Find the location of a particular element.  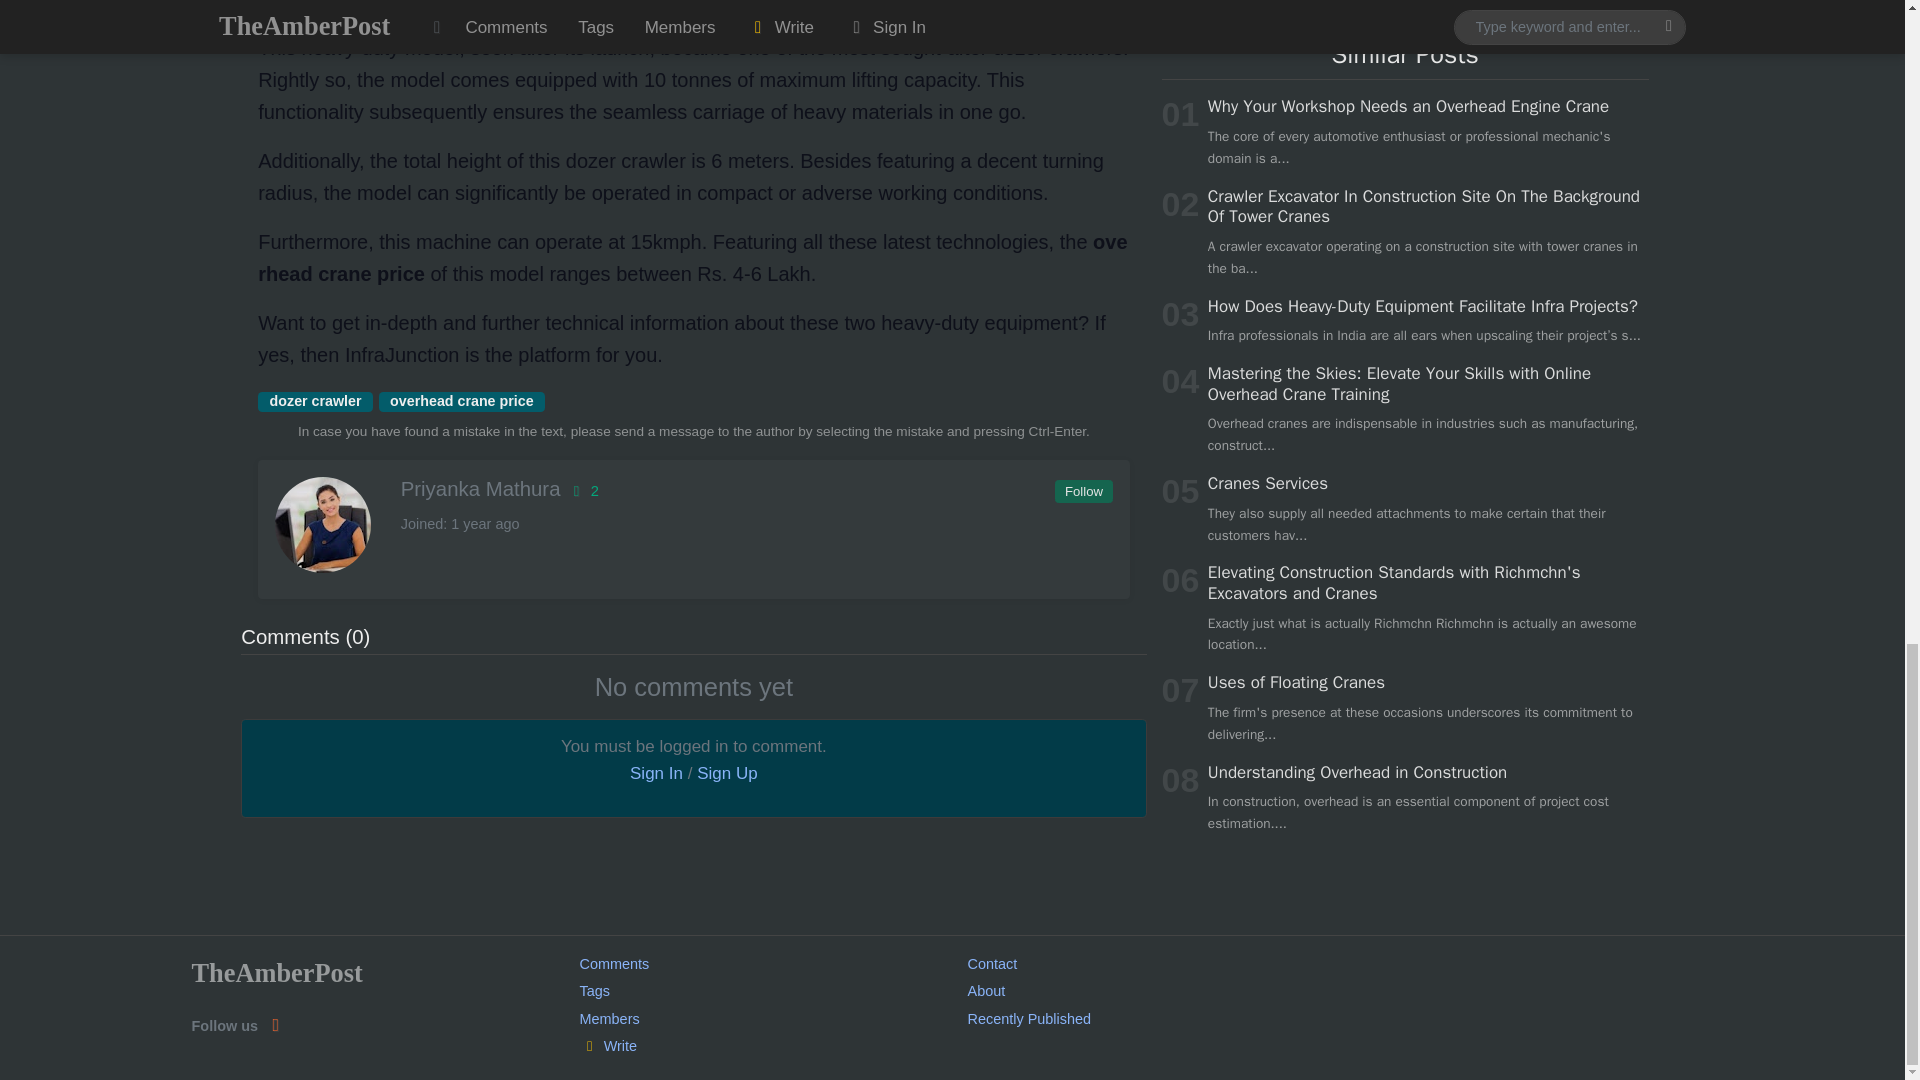

dozer crawler is located at coordinates (314, 402).